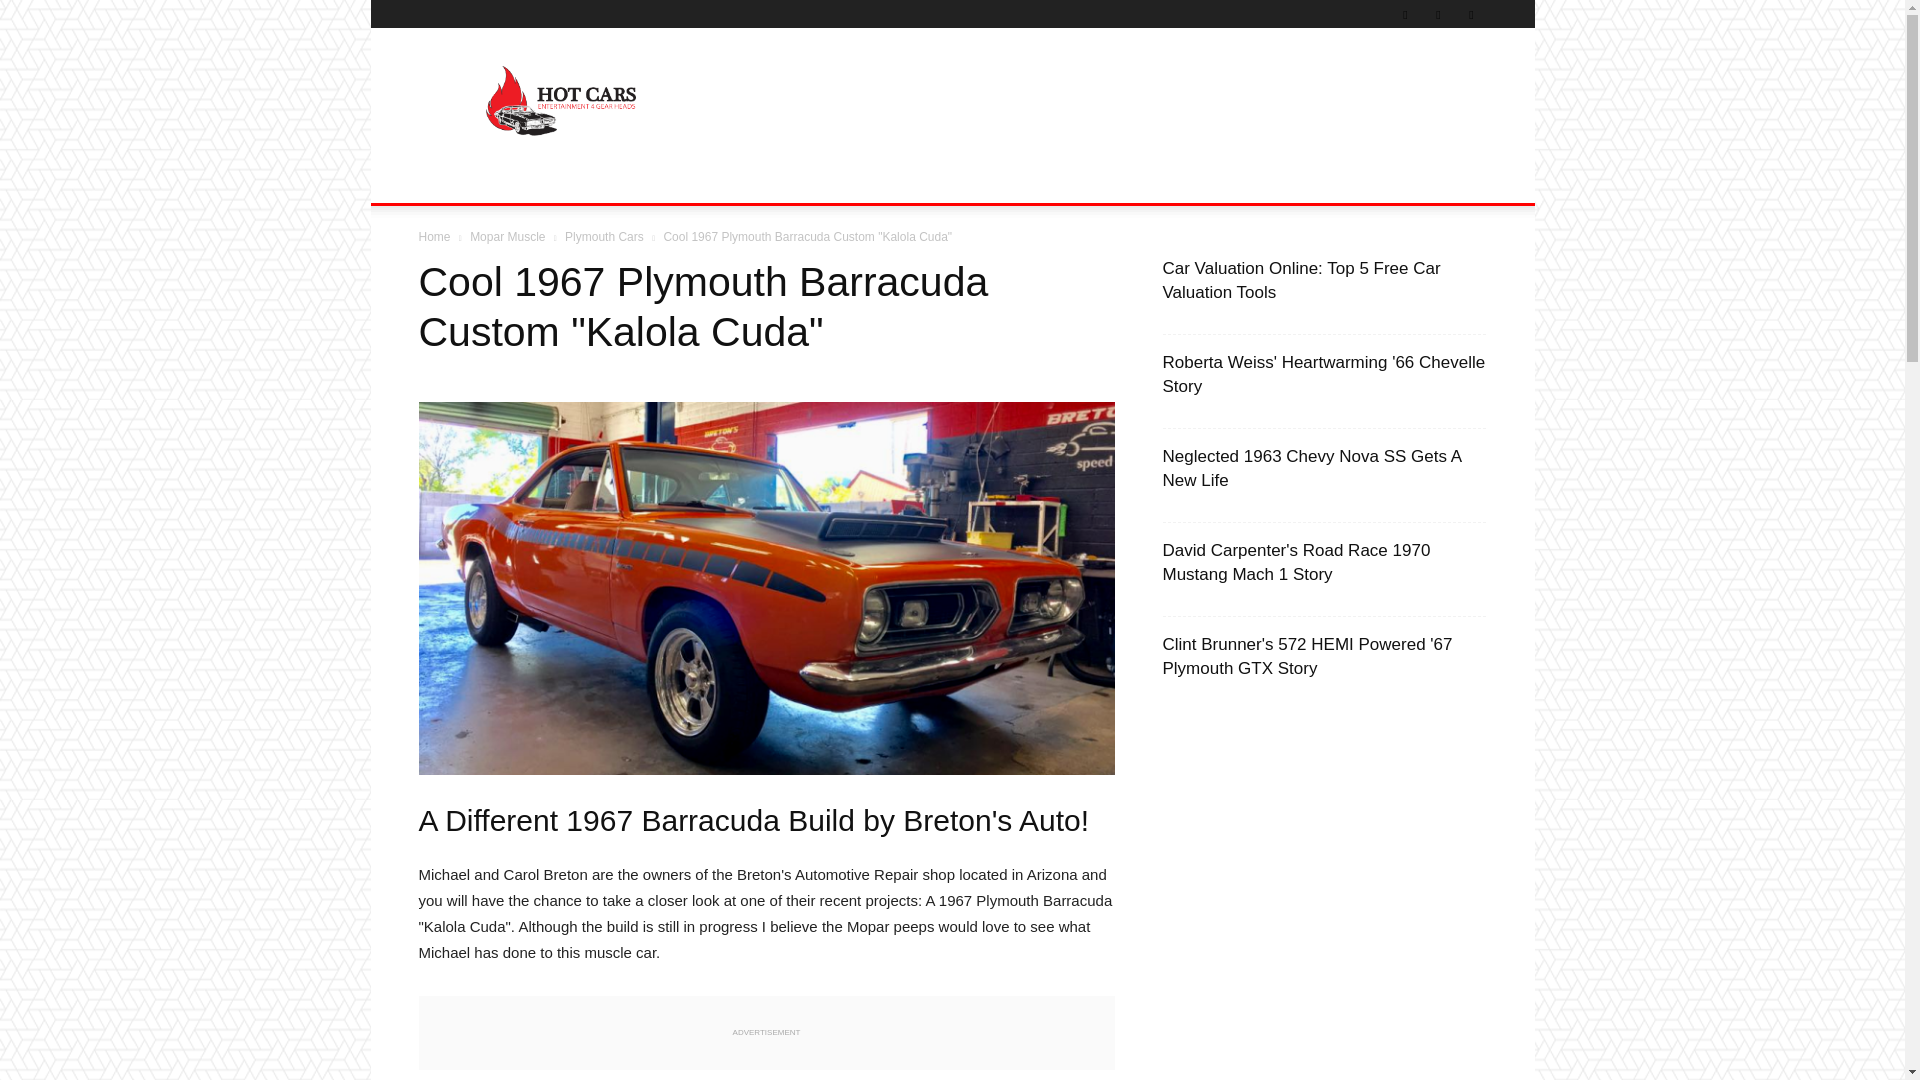 The width and height of the screenshot is (1920, 1080). What do you see at coordinates (1405, 14) in the screenshot?
I see `Pinterest` at bounding box center [1405, 14].